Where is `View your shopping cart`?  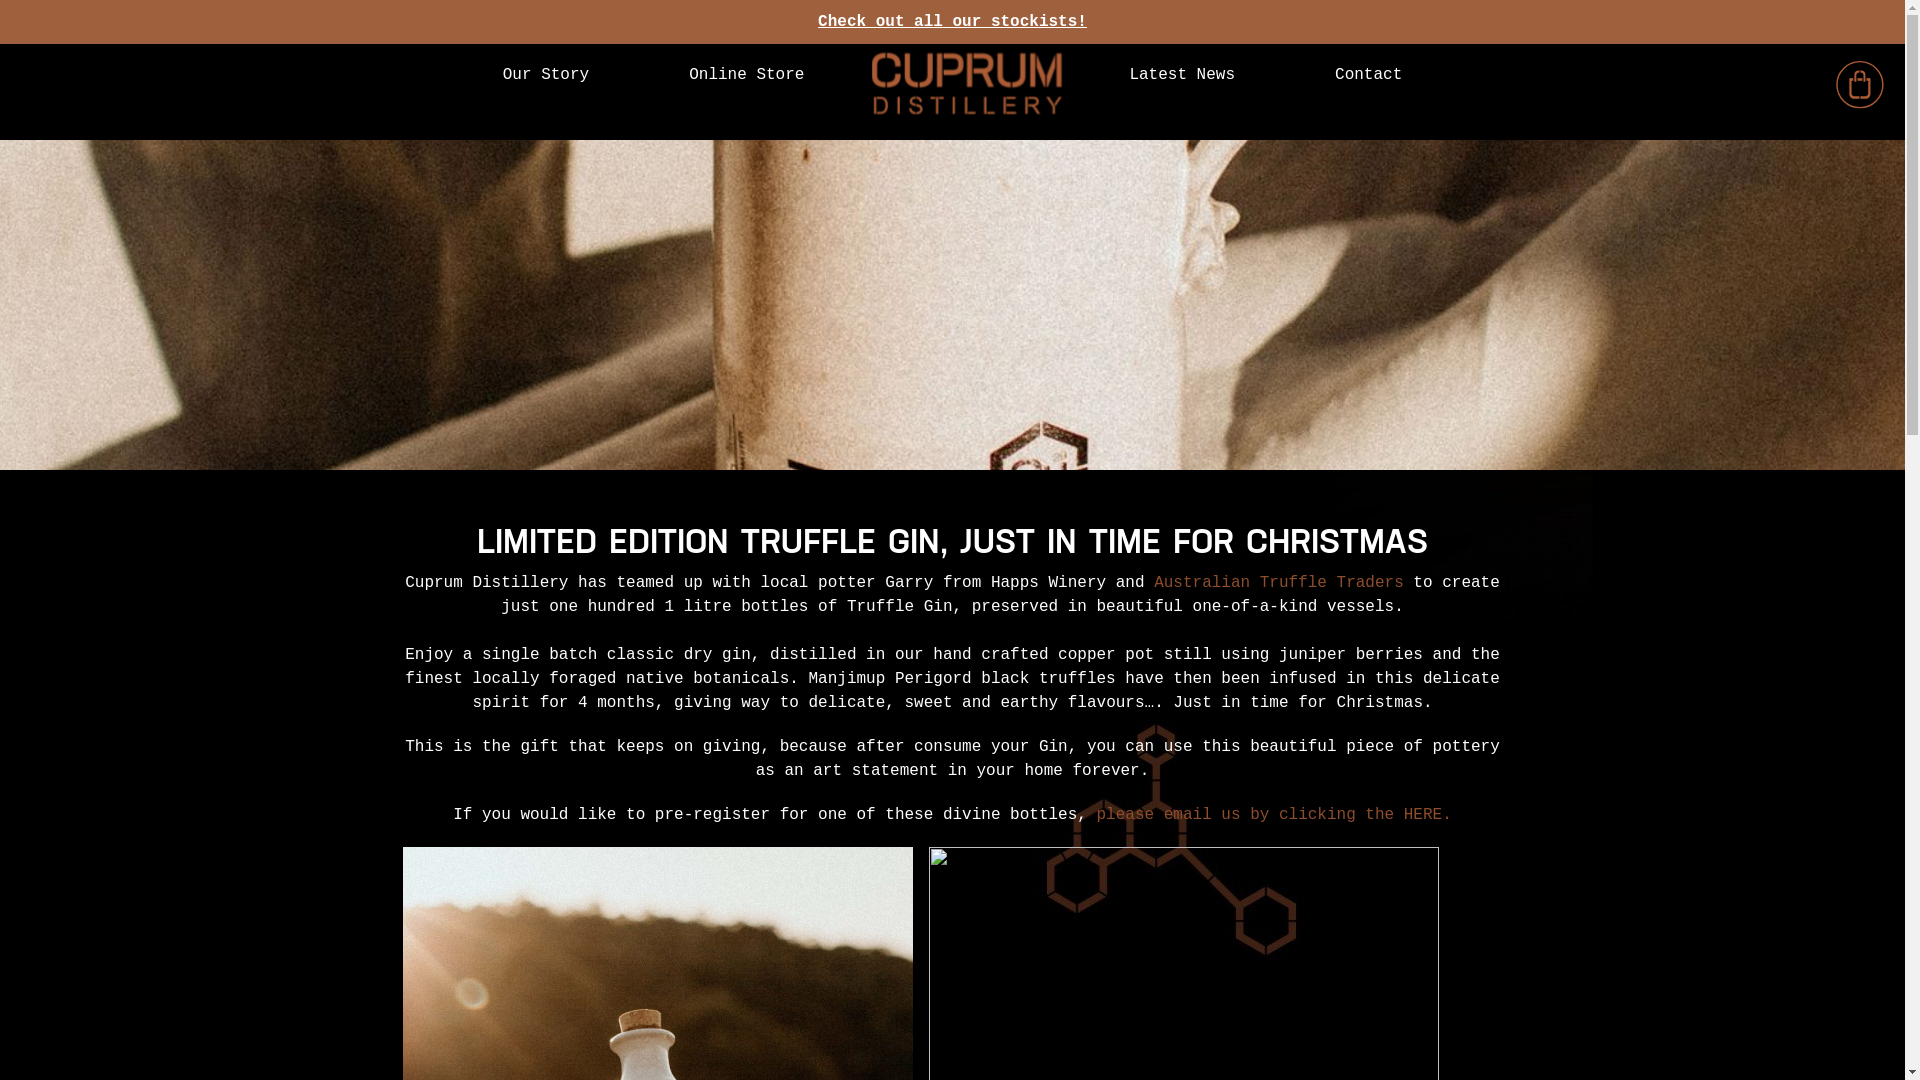
View your shopping cart is located at coordinates (1860, 89).